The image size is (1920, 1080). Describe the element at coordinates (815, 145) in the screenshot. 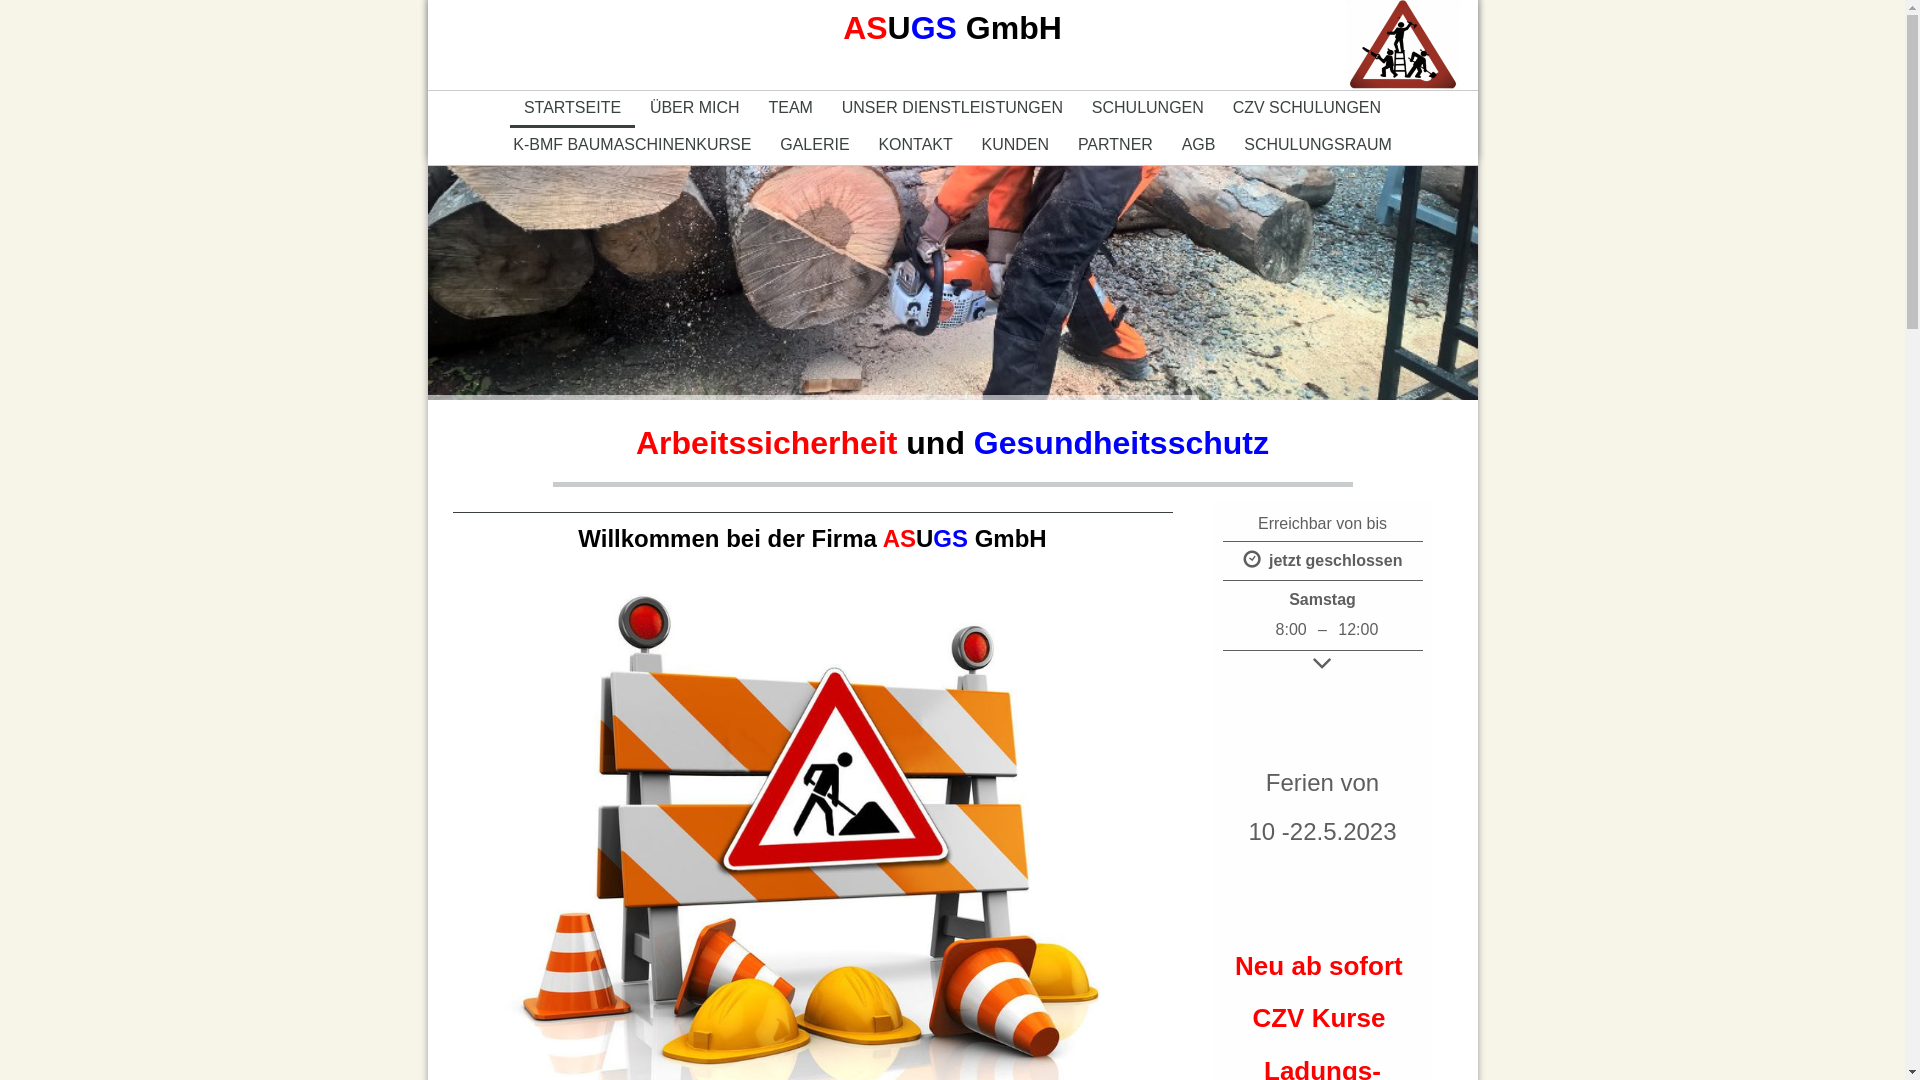

I see `GALERIE` at that location.